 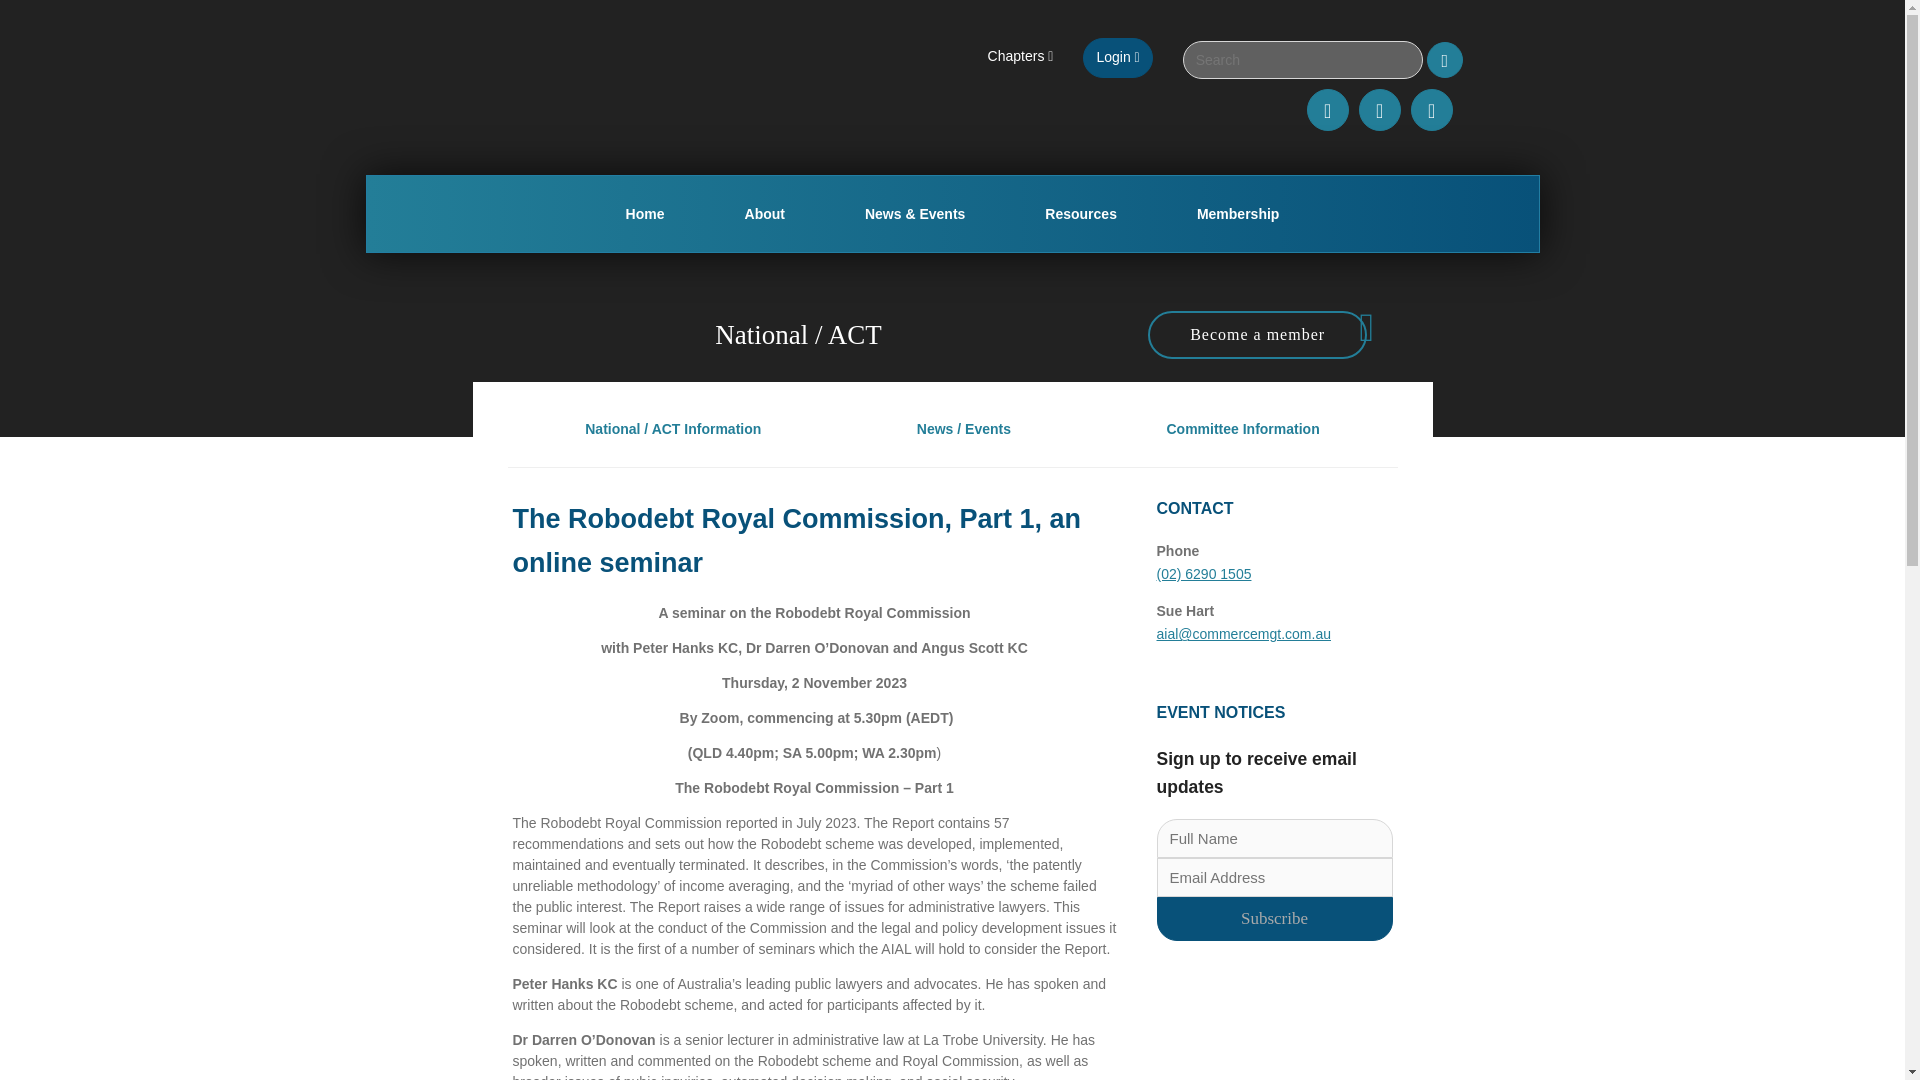 What do you see at coordinates (1238, 214) in the screenshot?
I see `Membership` at bounding box center [1238, 214].